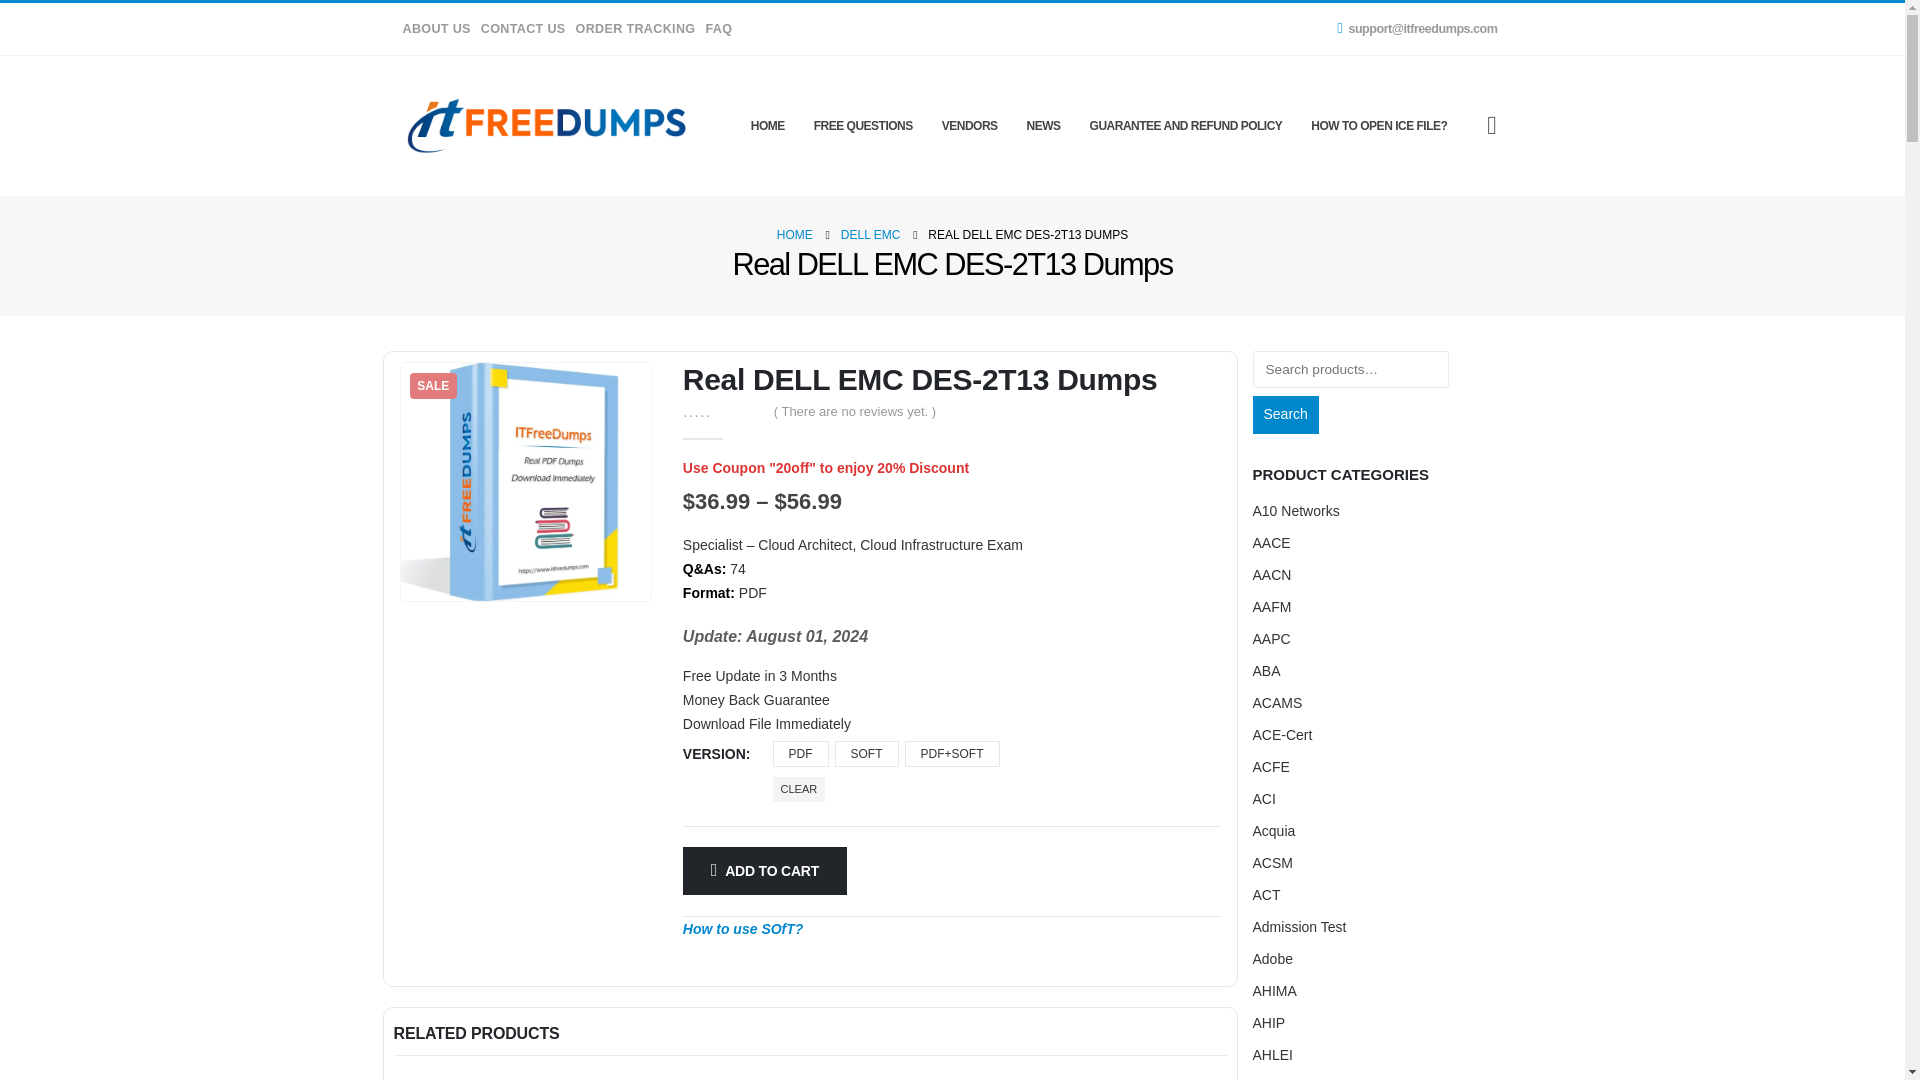 The image size is (1920, 1080). What do you see at coordinates (1186, 126) in the screenshot?
I see `GUARANTEE AND REFUND POLICY` at bounding box center [1186, 126].